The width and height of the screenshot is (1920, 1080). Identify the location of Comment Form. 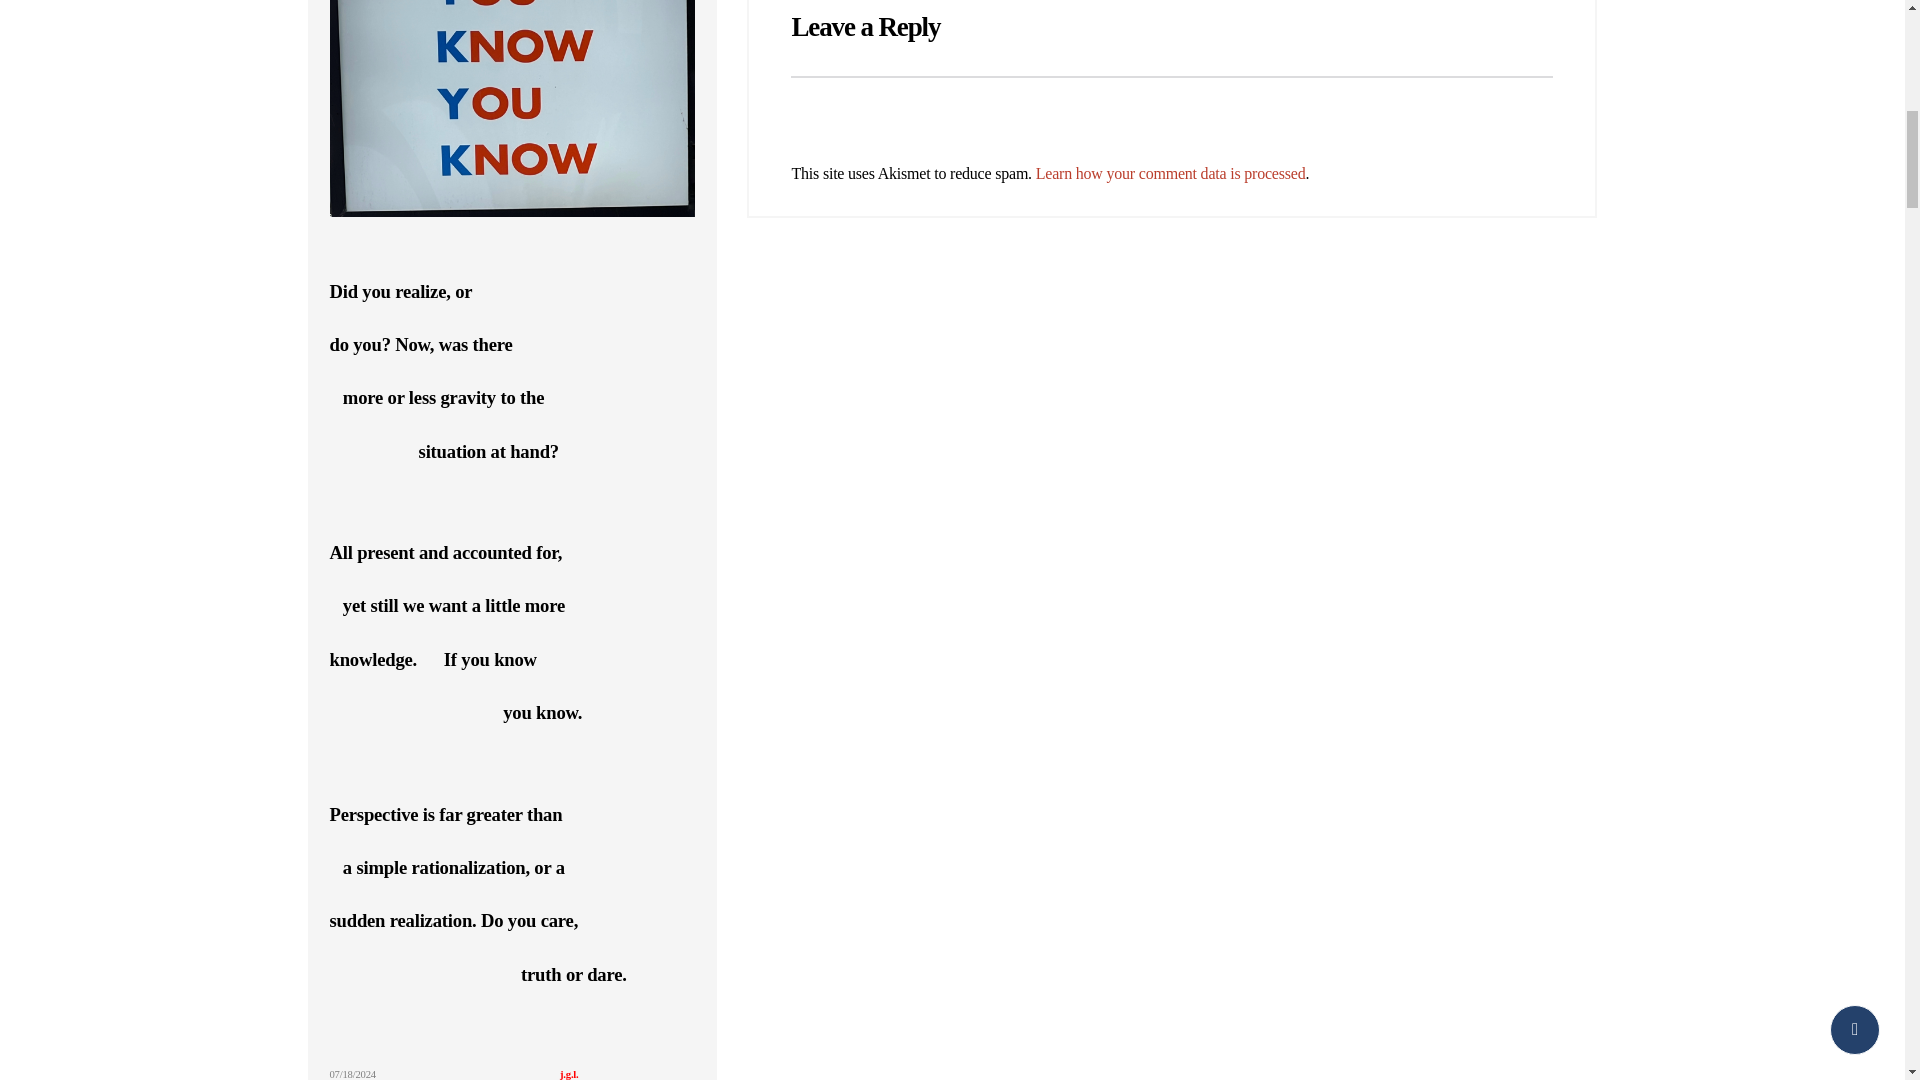
(1172, 118).